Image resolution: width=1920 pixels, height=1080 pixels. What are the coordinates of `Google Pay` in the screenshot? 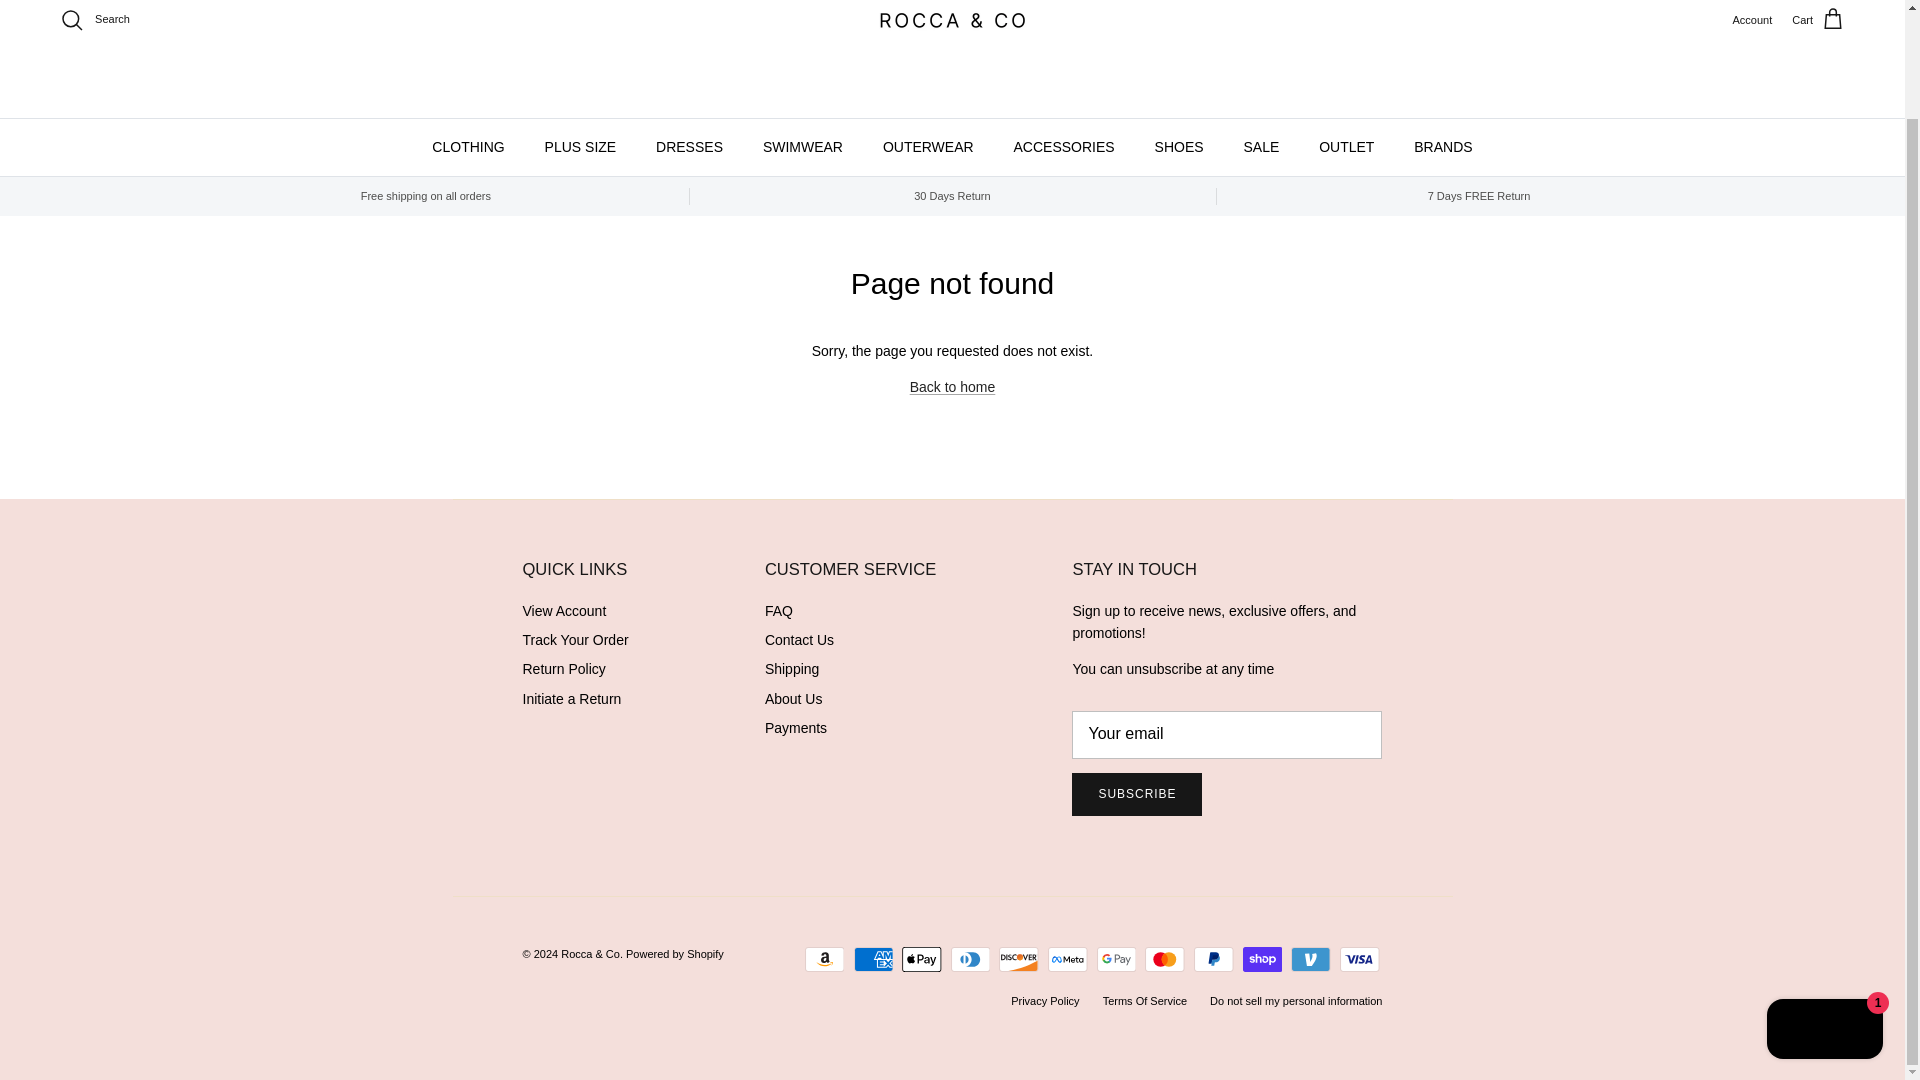 It's located at (1116, 960).